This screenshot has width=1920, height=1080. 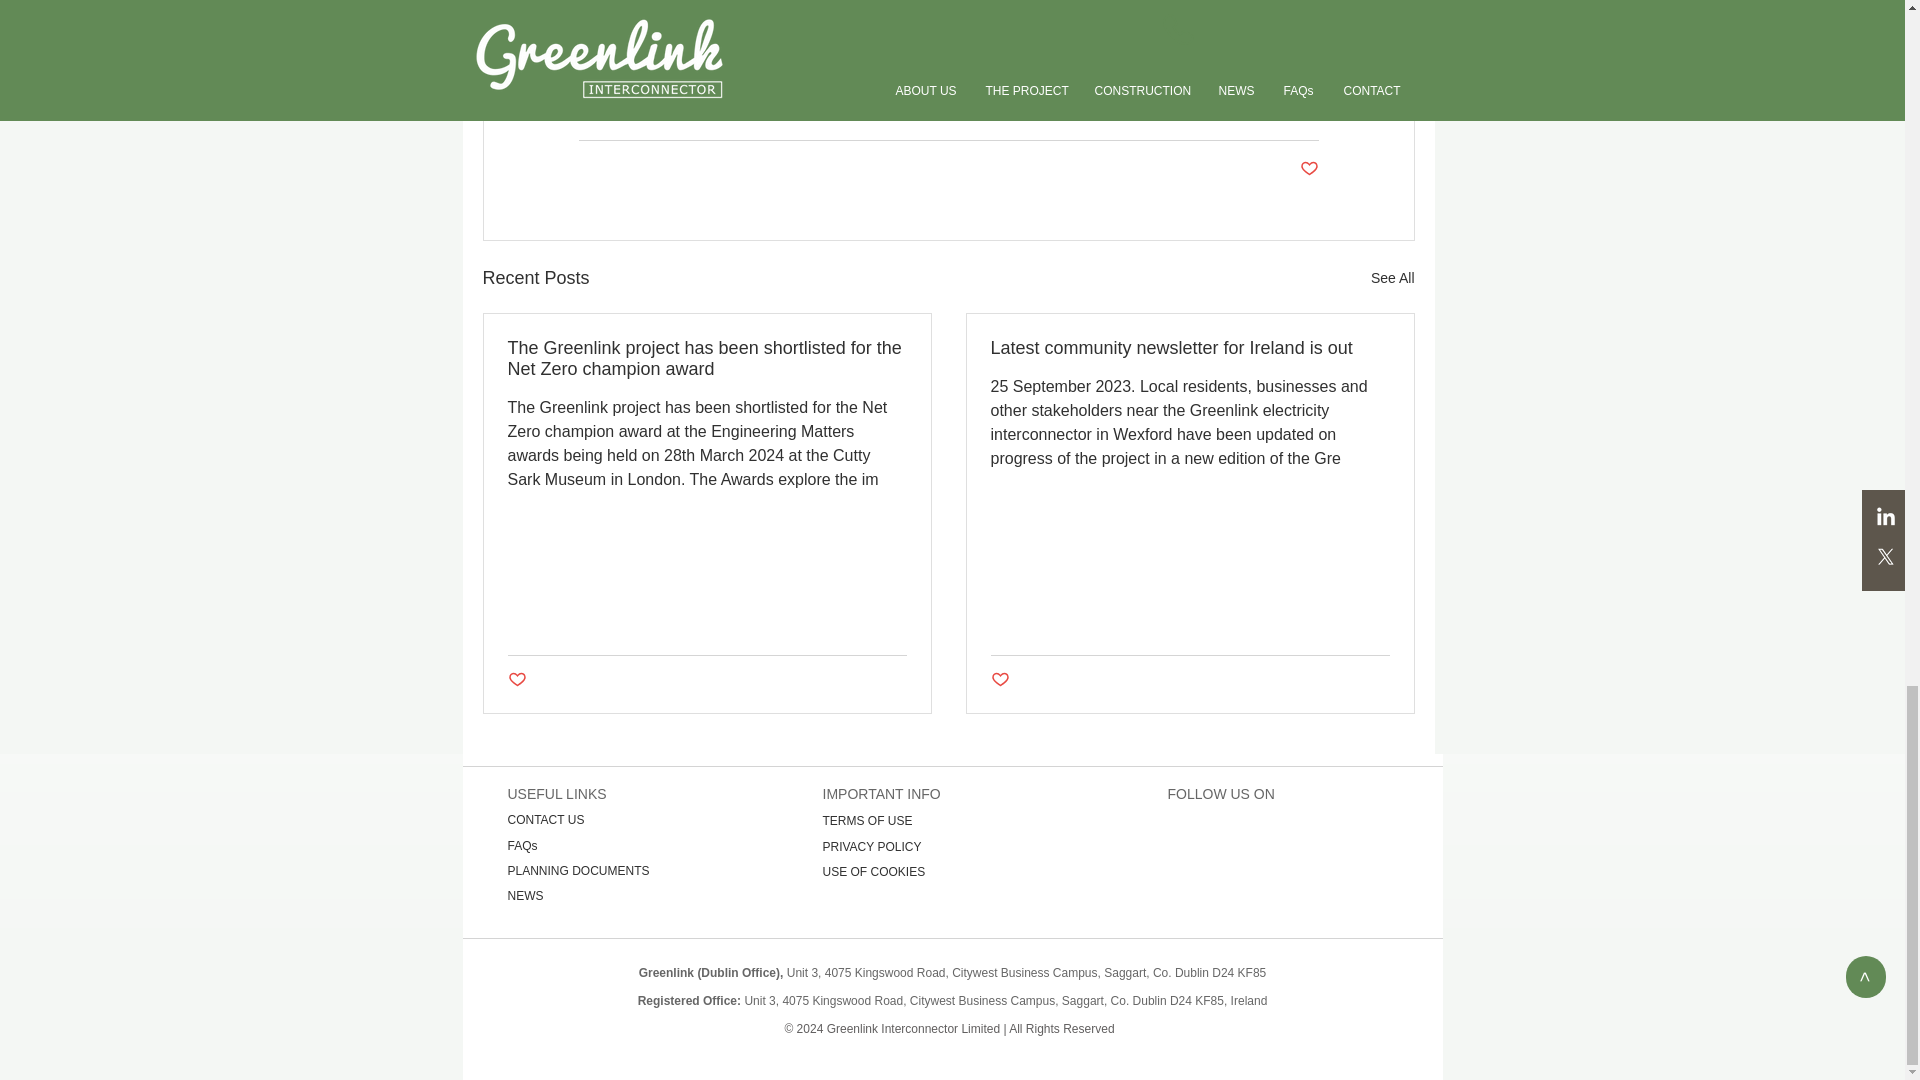 I want to click on PLANNING DOCUMENTS, so click(x=579, y=871).